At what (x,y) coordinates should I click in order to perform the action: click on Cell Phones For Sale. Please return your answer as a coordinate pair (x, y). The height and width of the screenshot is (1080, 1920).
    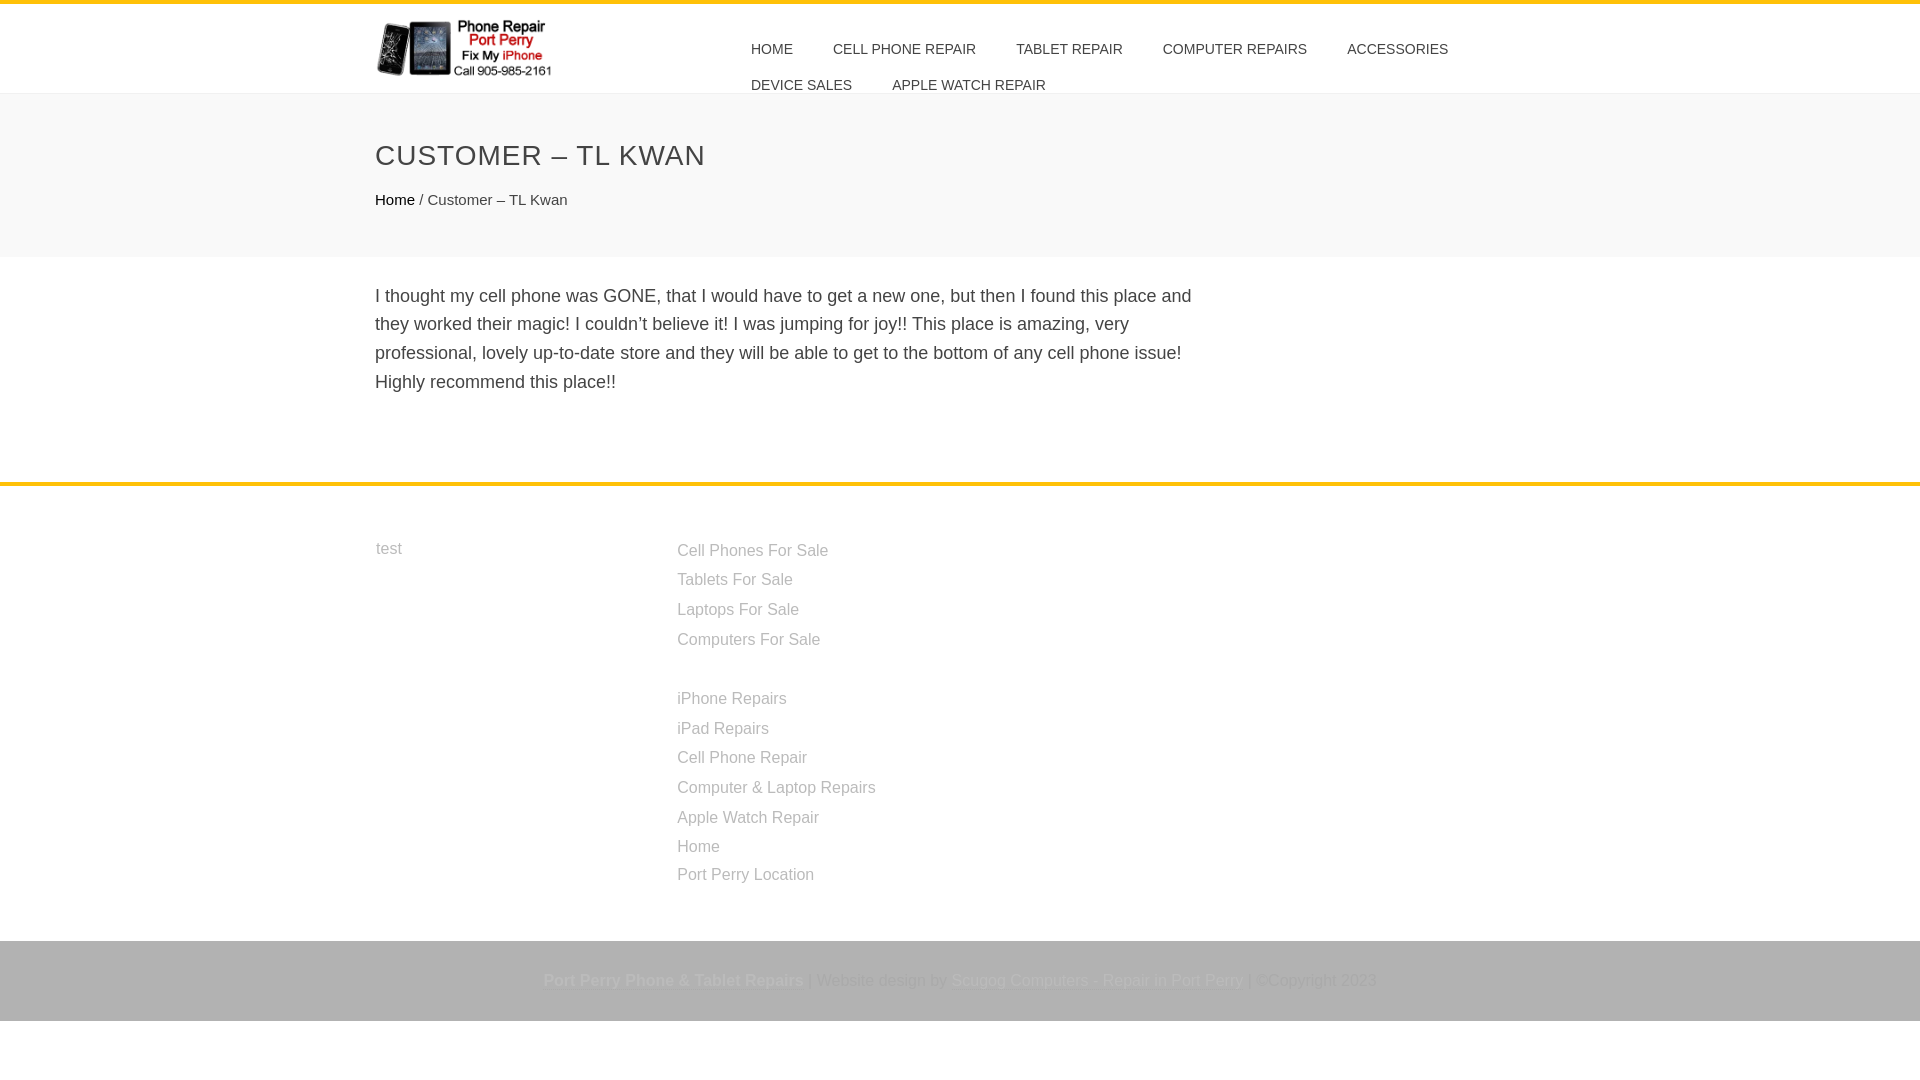
    Looking at the image, I should click on (752, 550).